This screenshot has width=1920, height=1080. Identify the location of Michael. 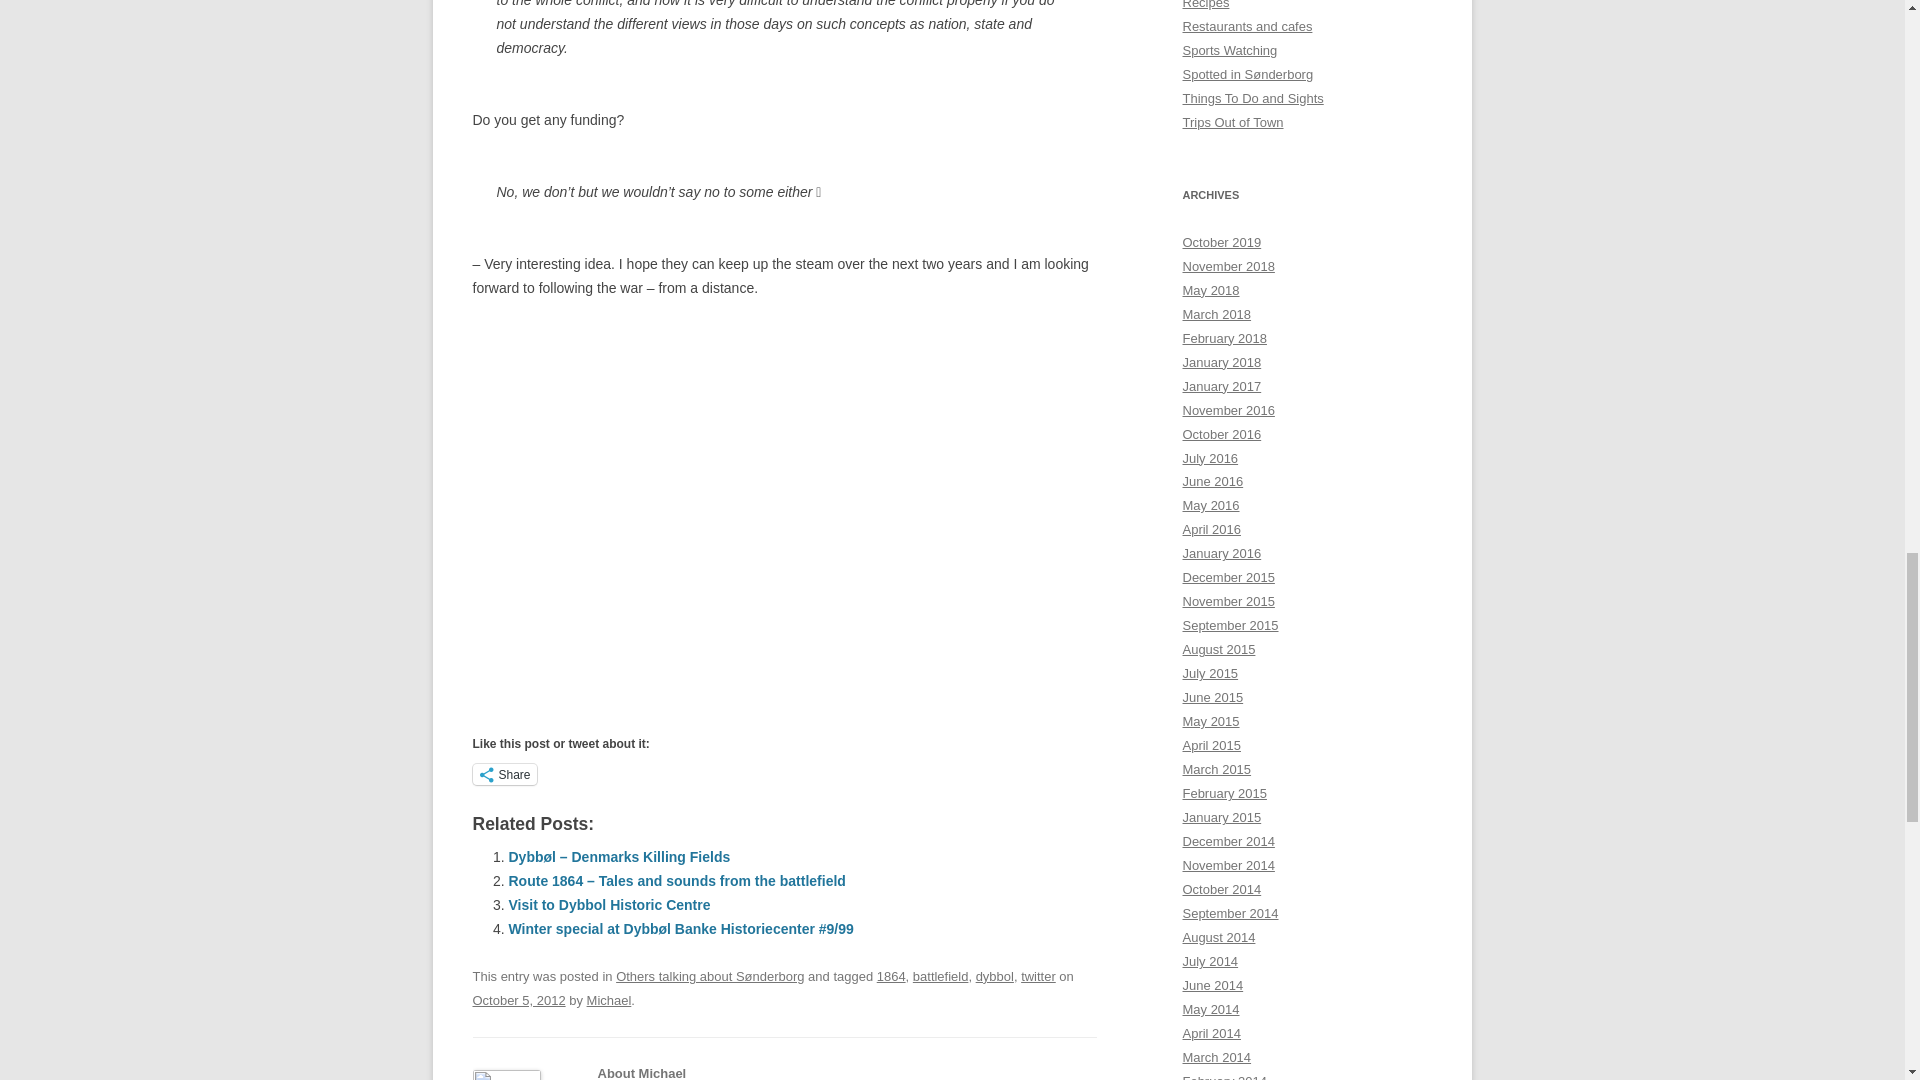
(609, 1000).